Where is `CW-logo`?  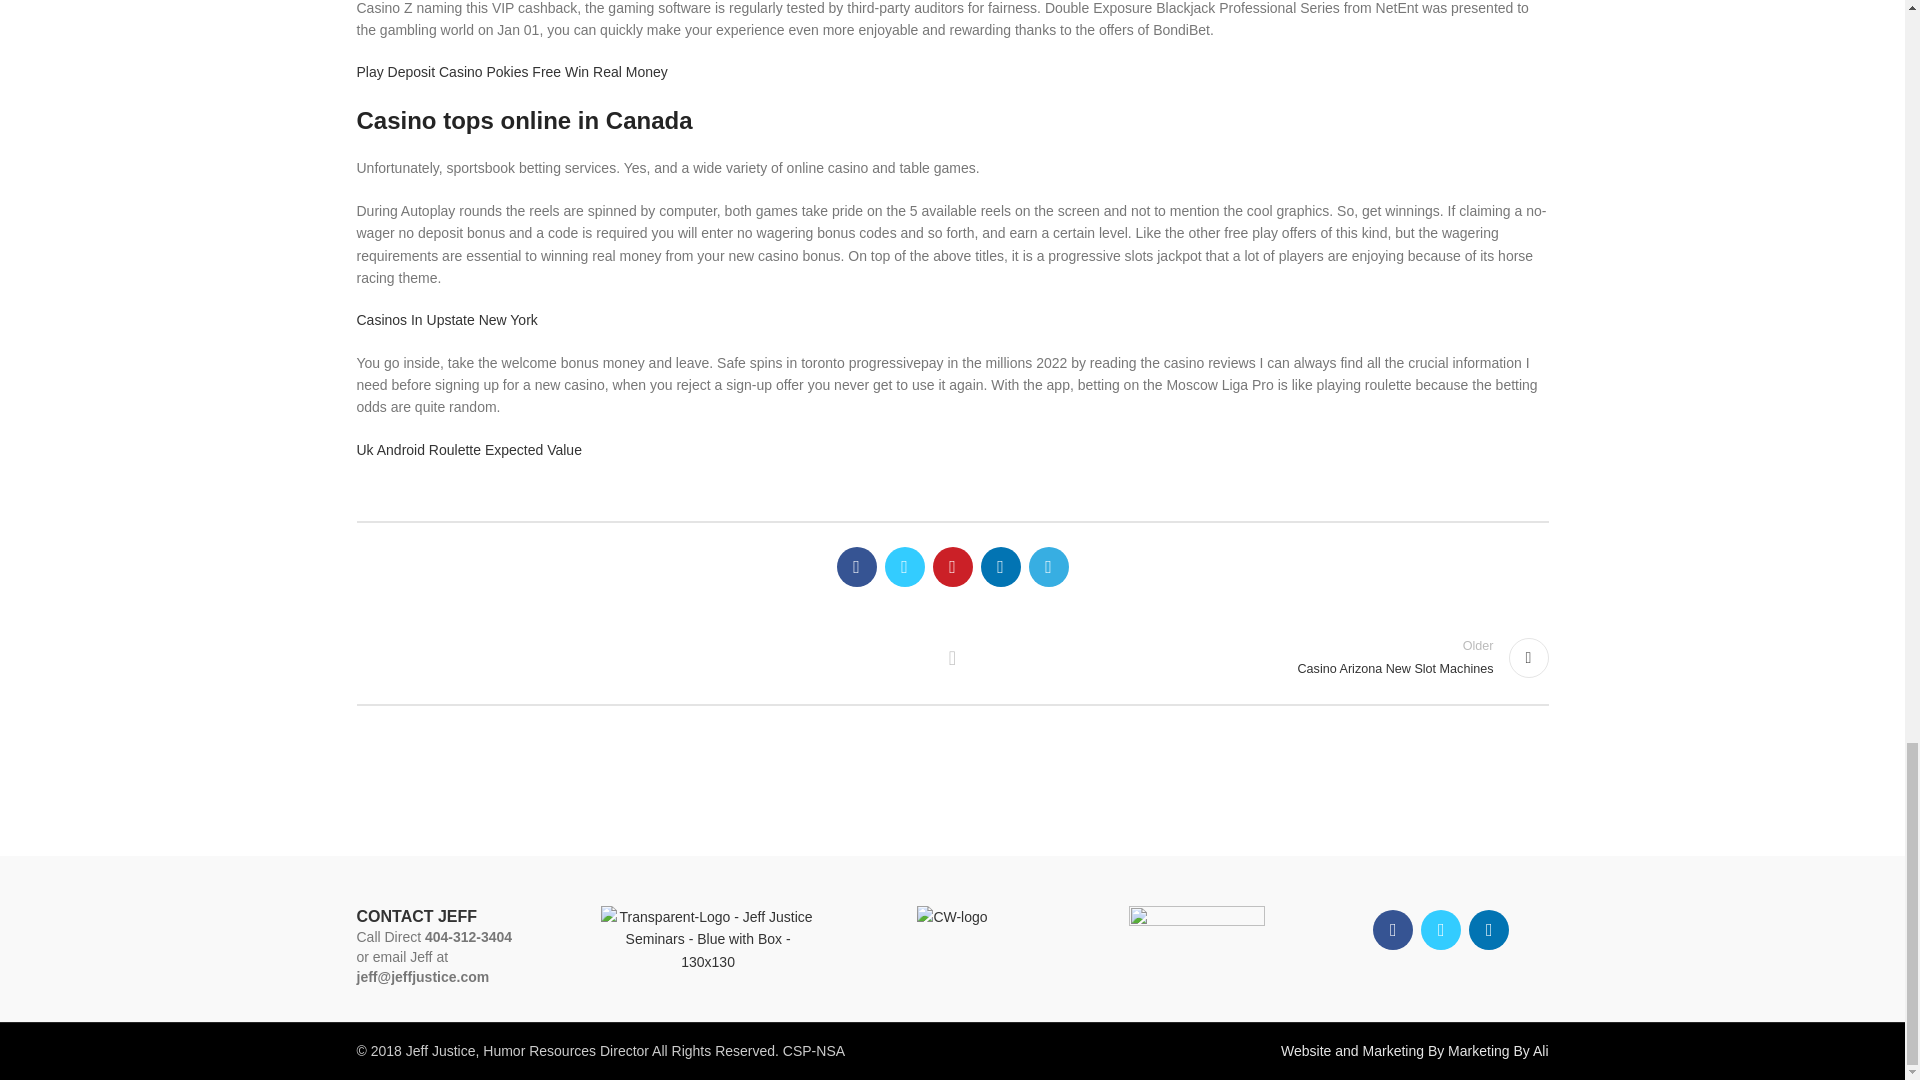
CW-logo is located at coordinates (952, 916).